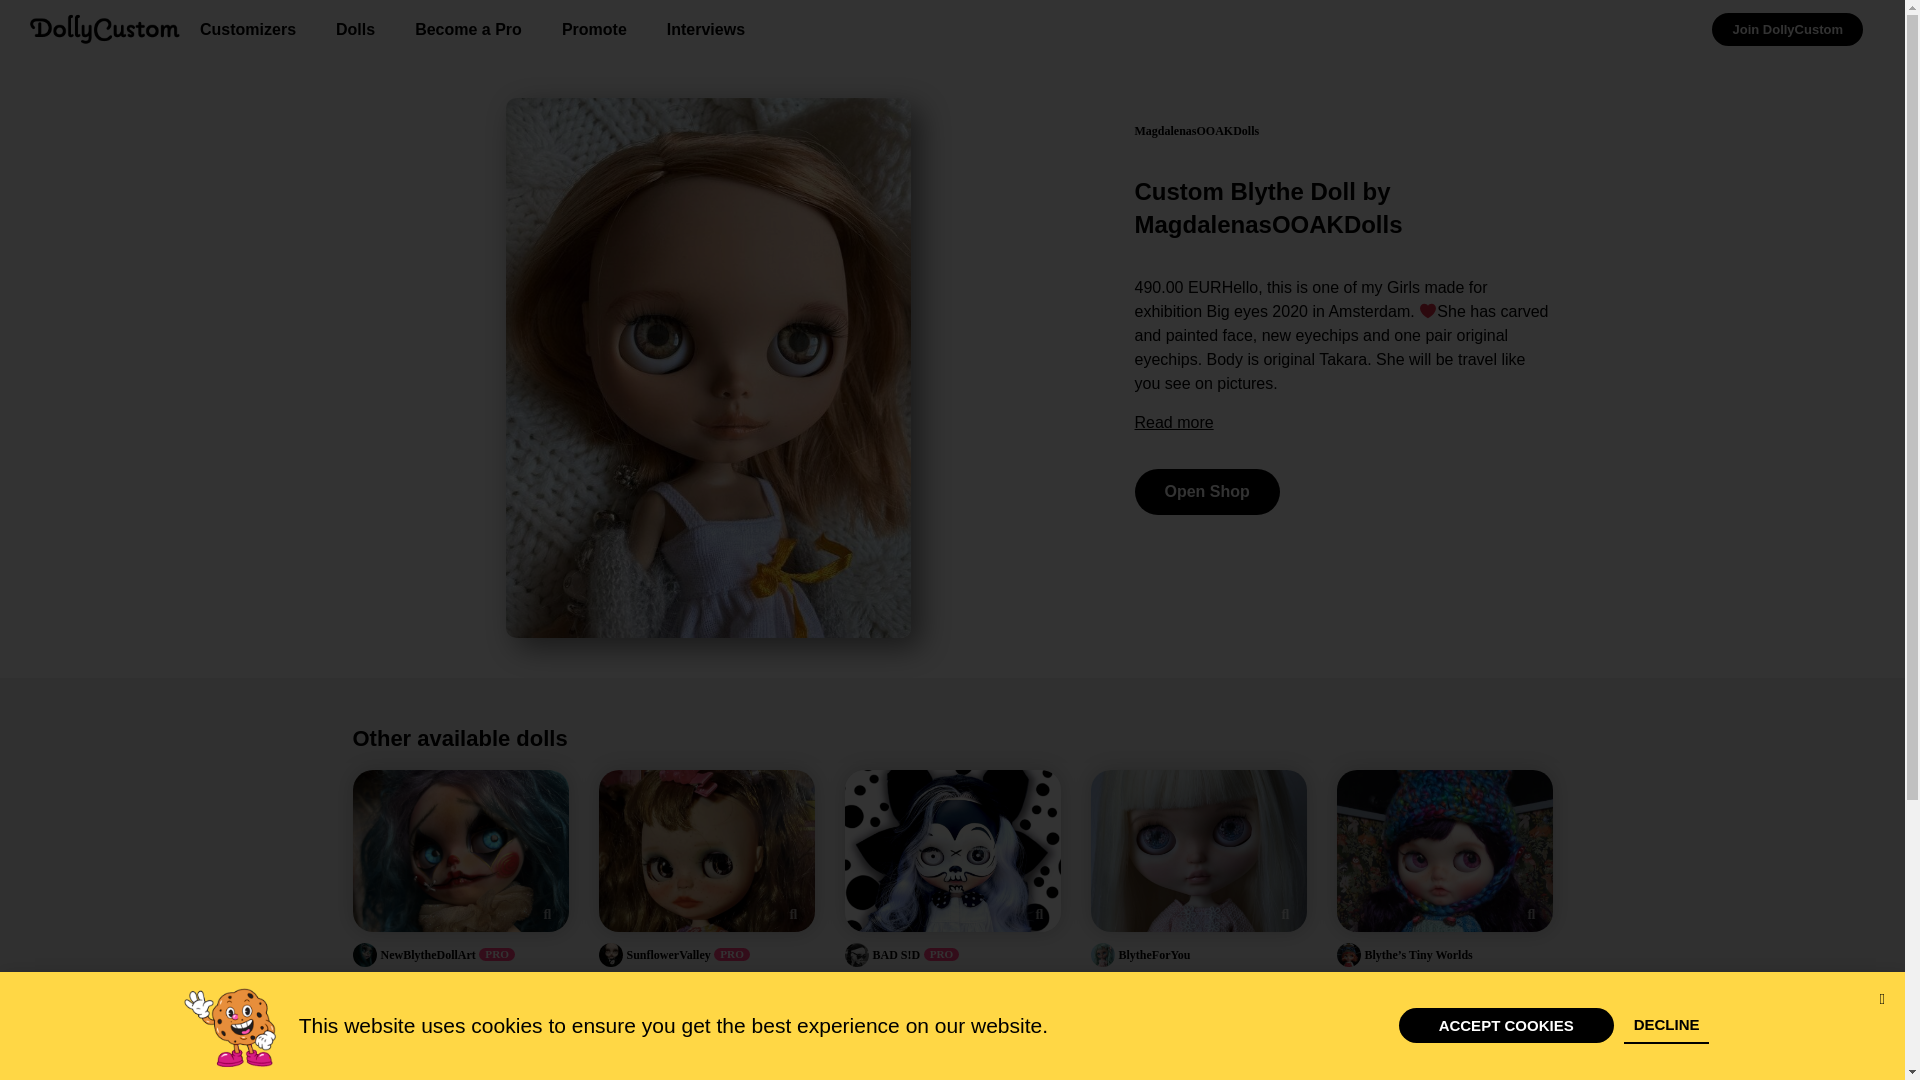  I want to click on Interviews, so click(706, 28).